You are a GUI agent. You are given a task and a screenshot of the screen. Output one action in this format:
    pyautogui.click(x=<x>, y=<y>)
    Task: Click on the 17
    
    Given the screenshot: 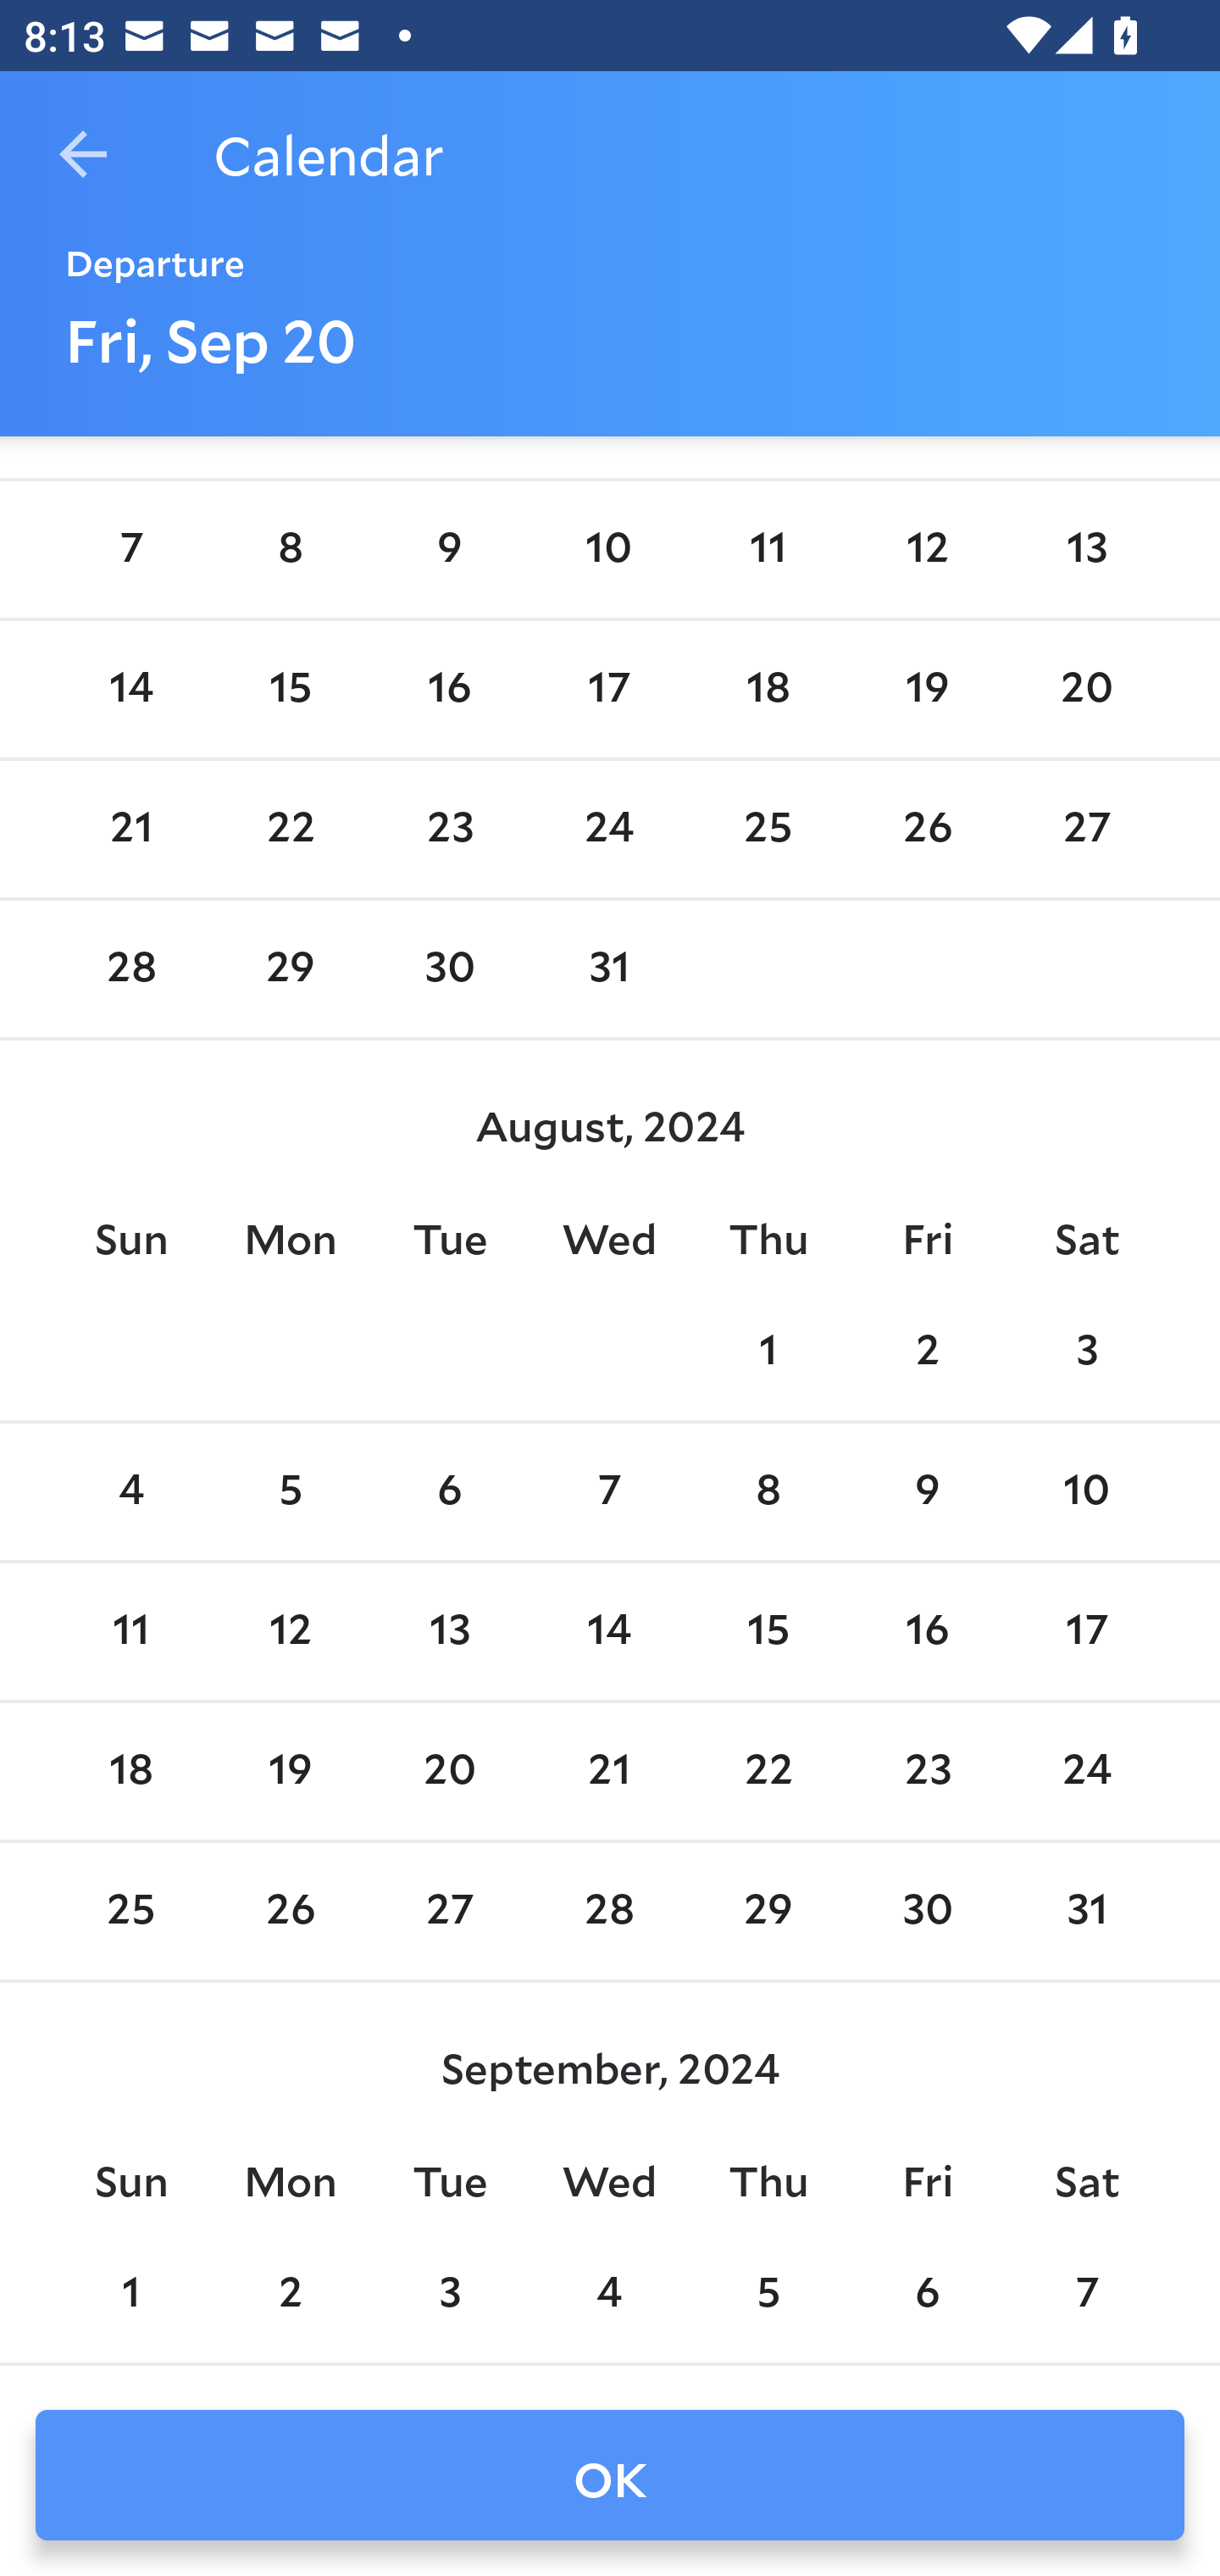 What is the action you would take?
    pyautogui.click(x=1086, y=1633)
    